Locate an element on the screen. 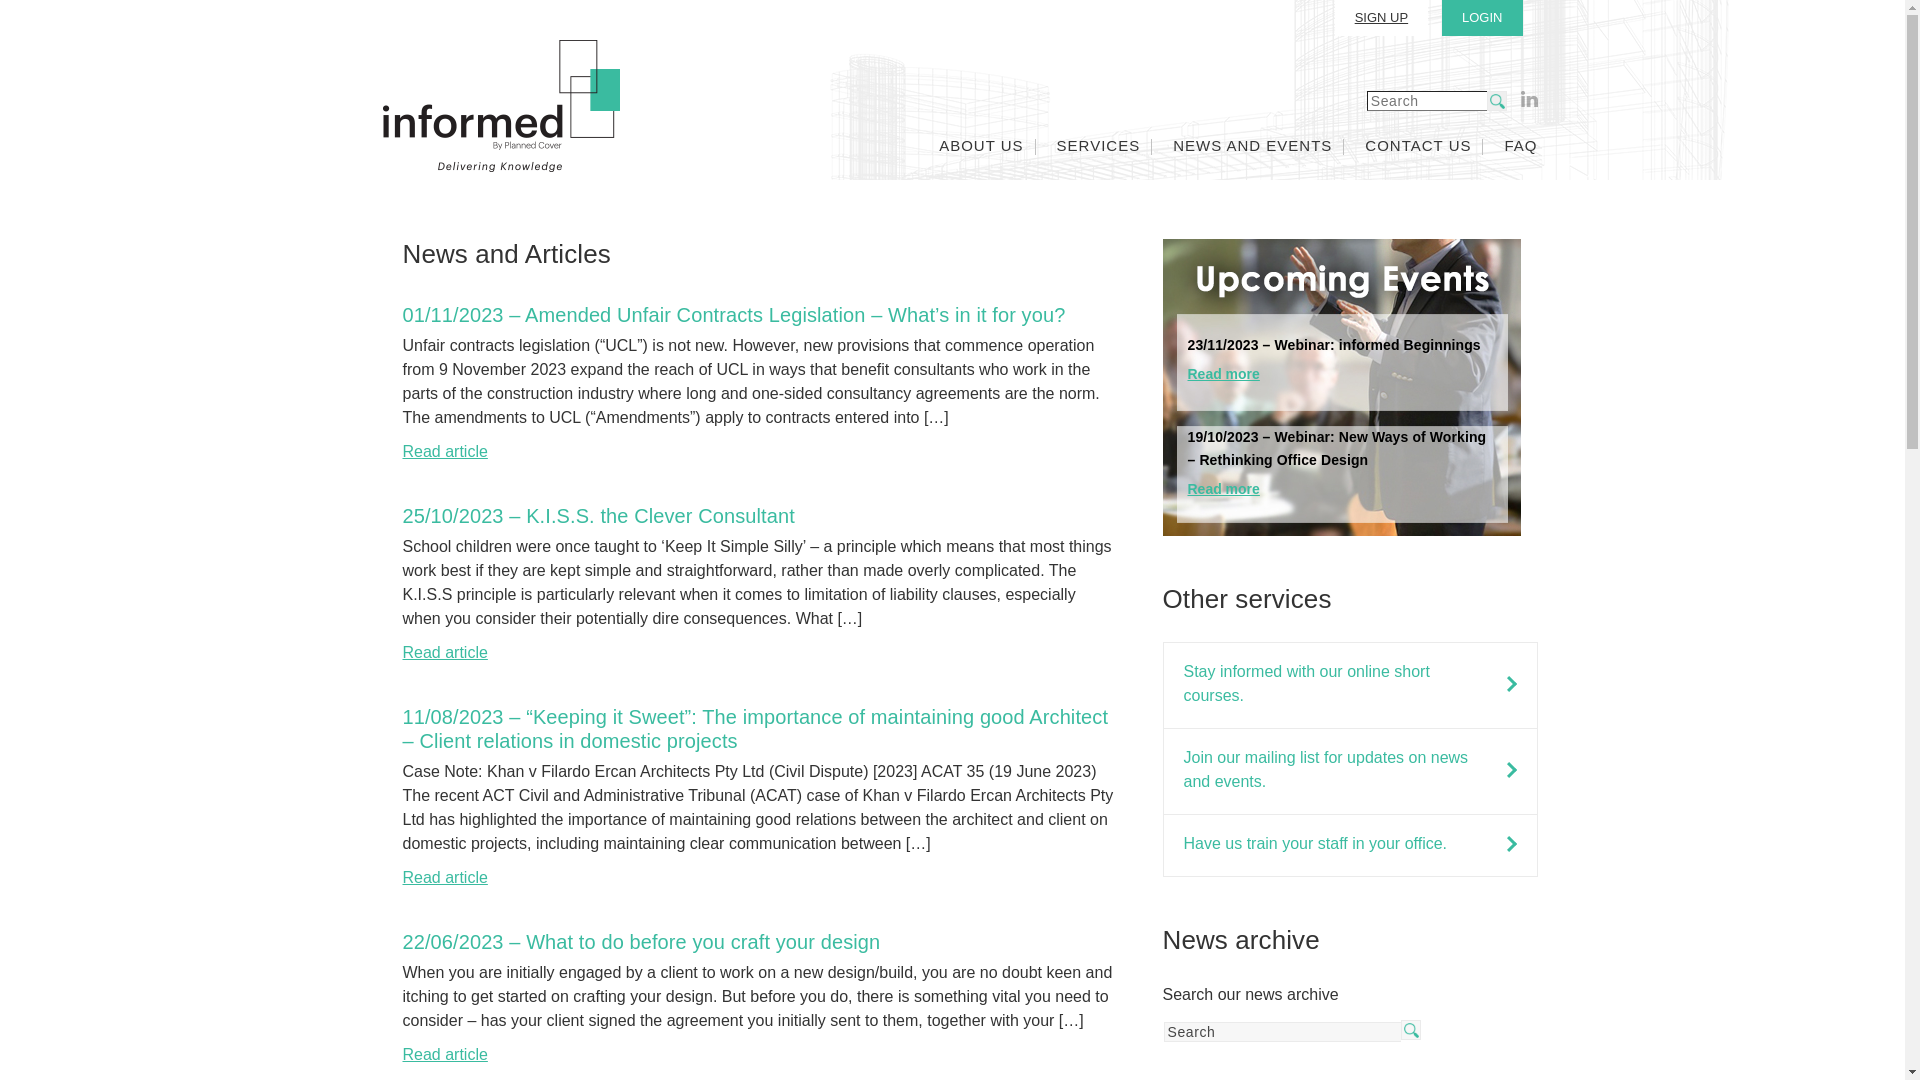 The width and height of the screenshot is (1920, 1080). CONTACT US is located at coordinates (1418, 146).